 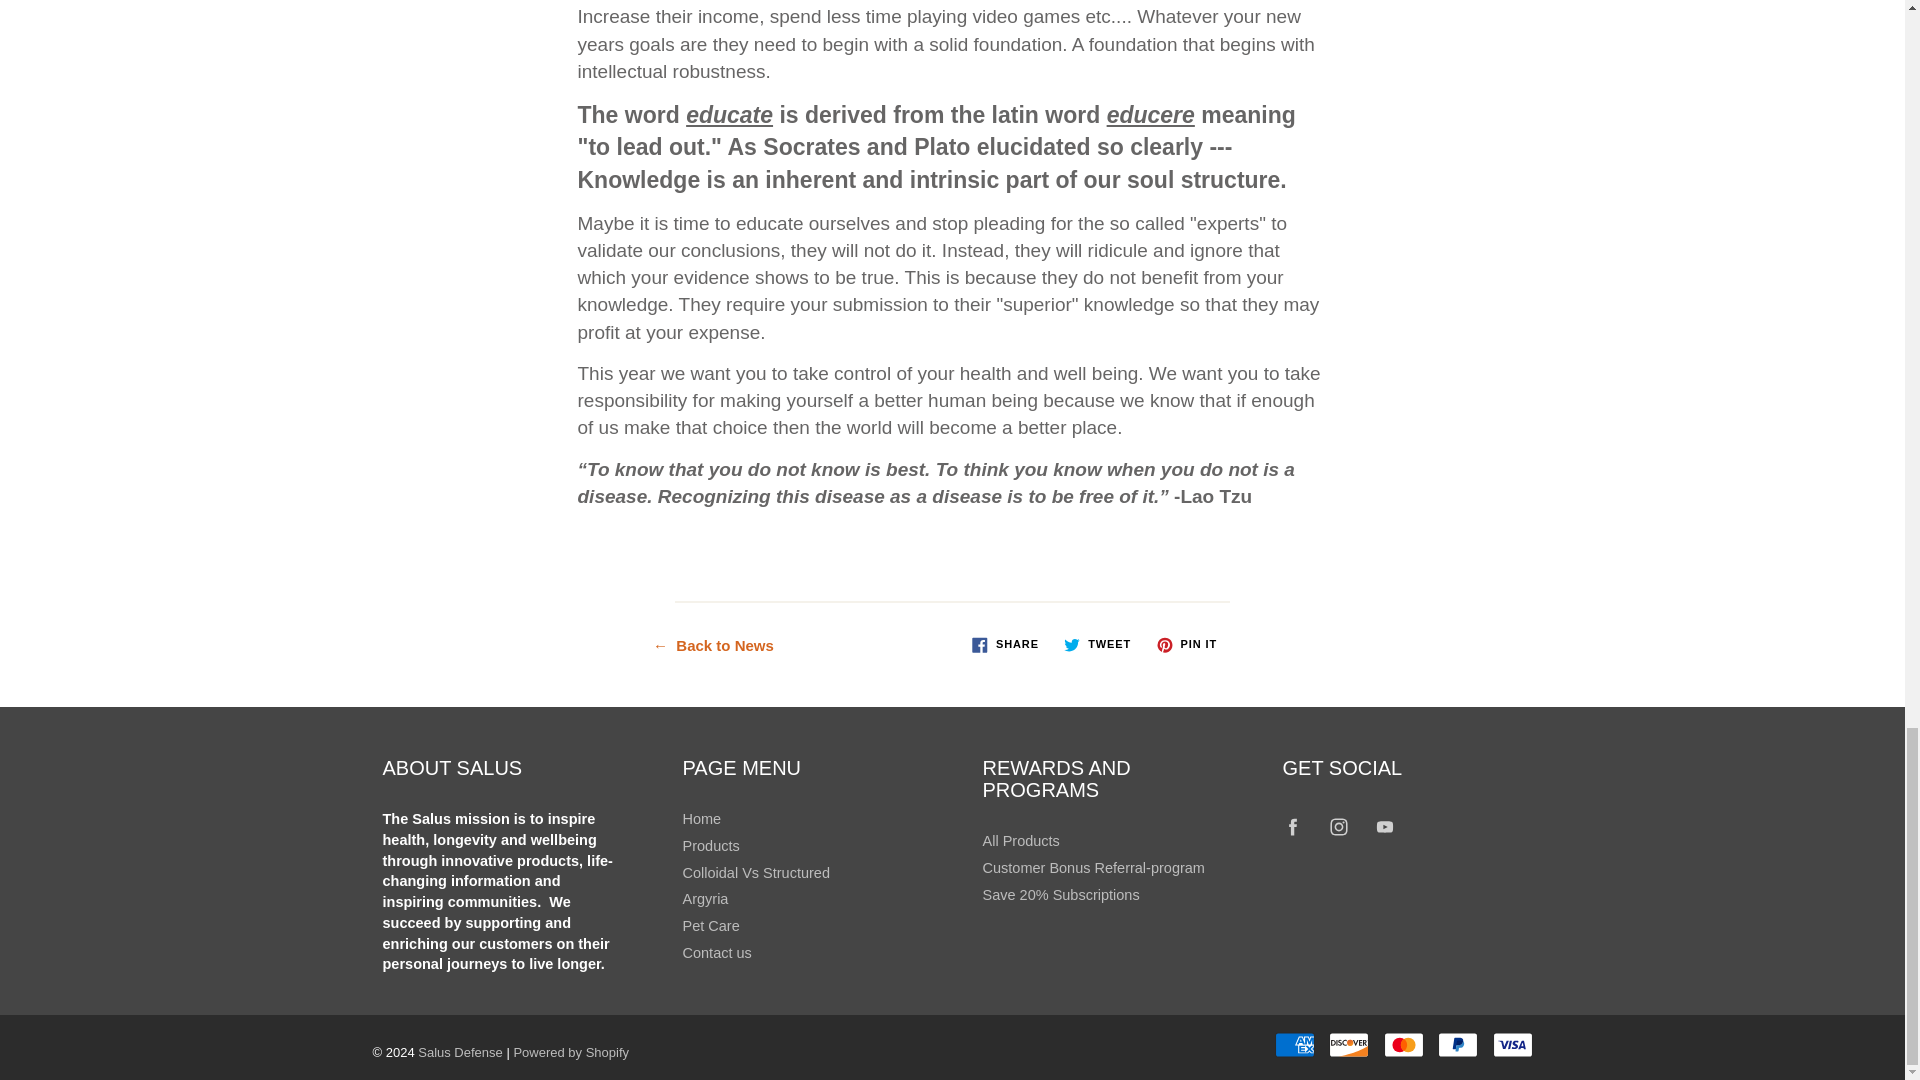 I want to click on Visa, so click(x=1512, y=1044).